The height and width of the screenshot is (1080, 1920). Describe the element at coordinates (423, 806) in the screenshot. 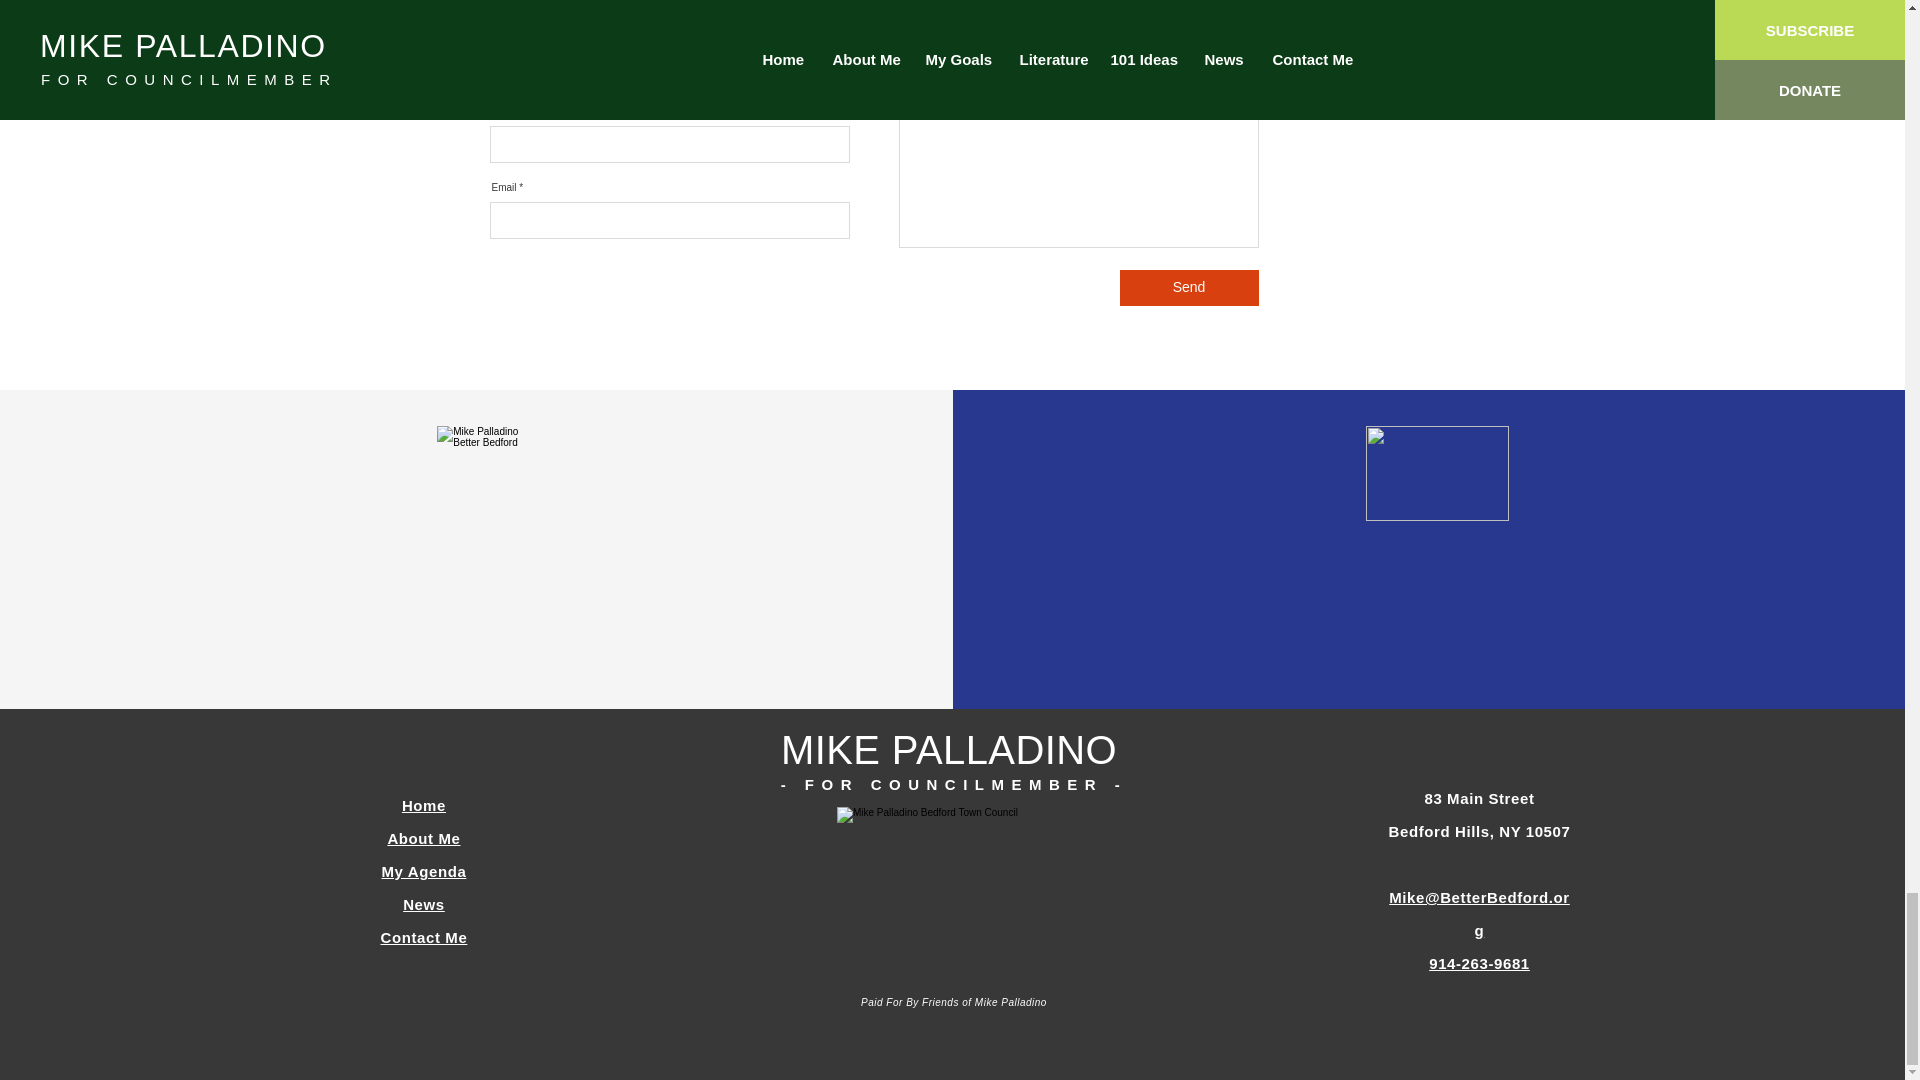

I see `Home` at that location.